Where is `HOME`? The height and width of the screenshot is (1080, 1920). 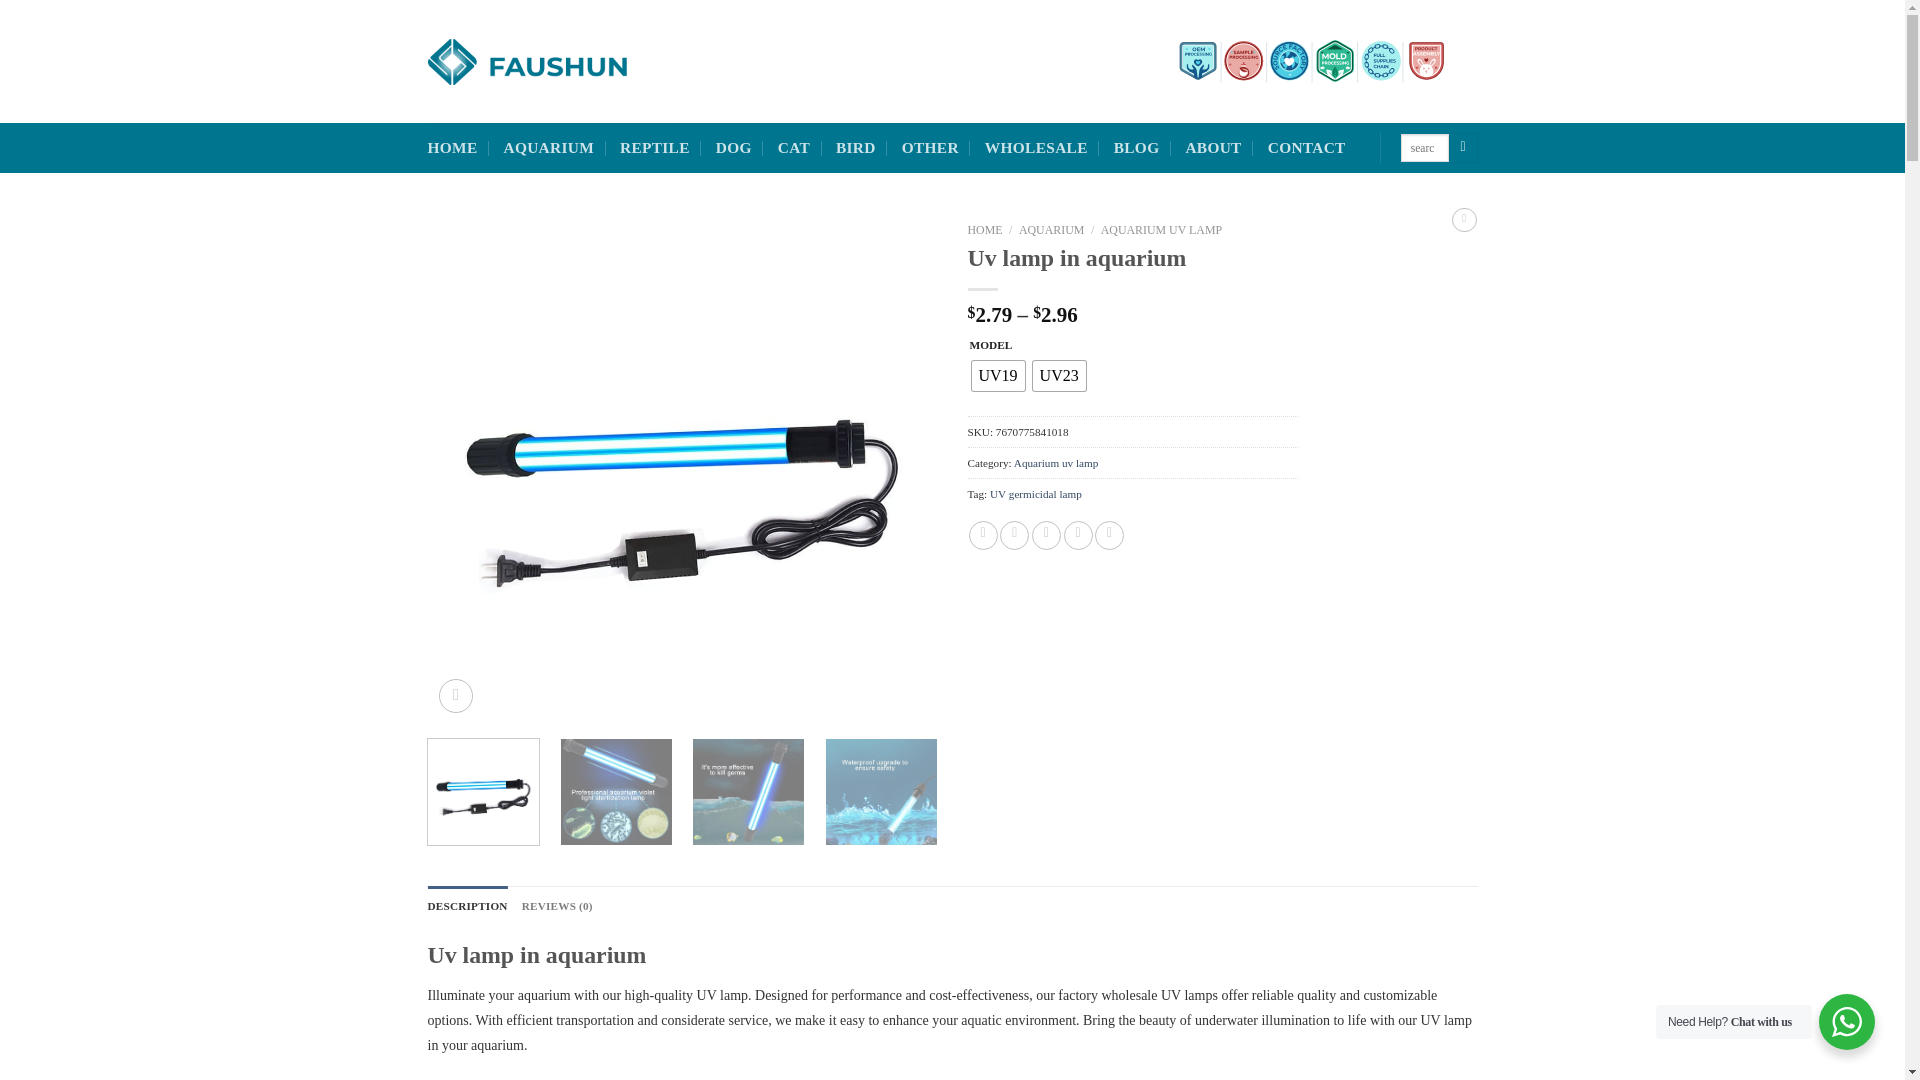
HOME is located at coordinates (453, 148).